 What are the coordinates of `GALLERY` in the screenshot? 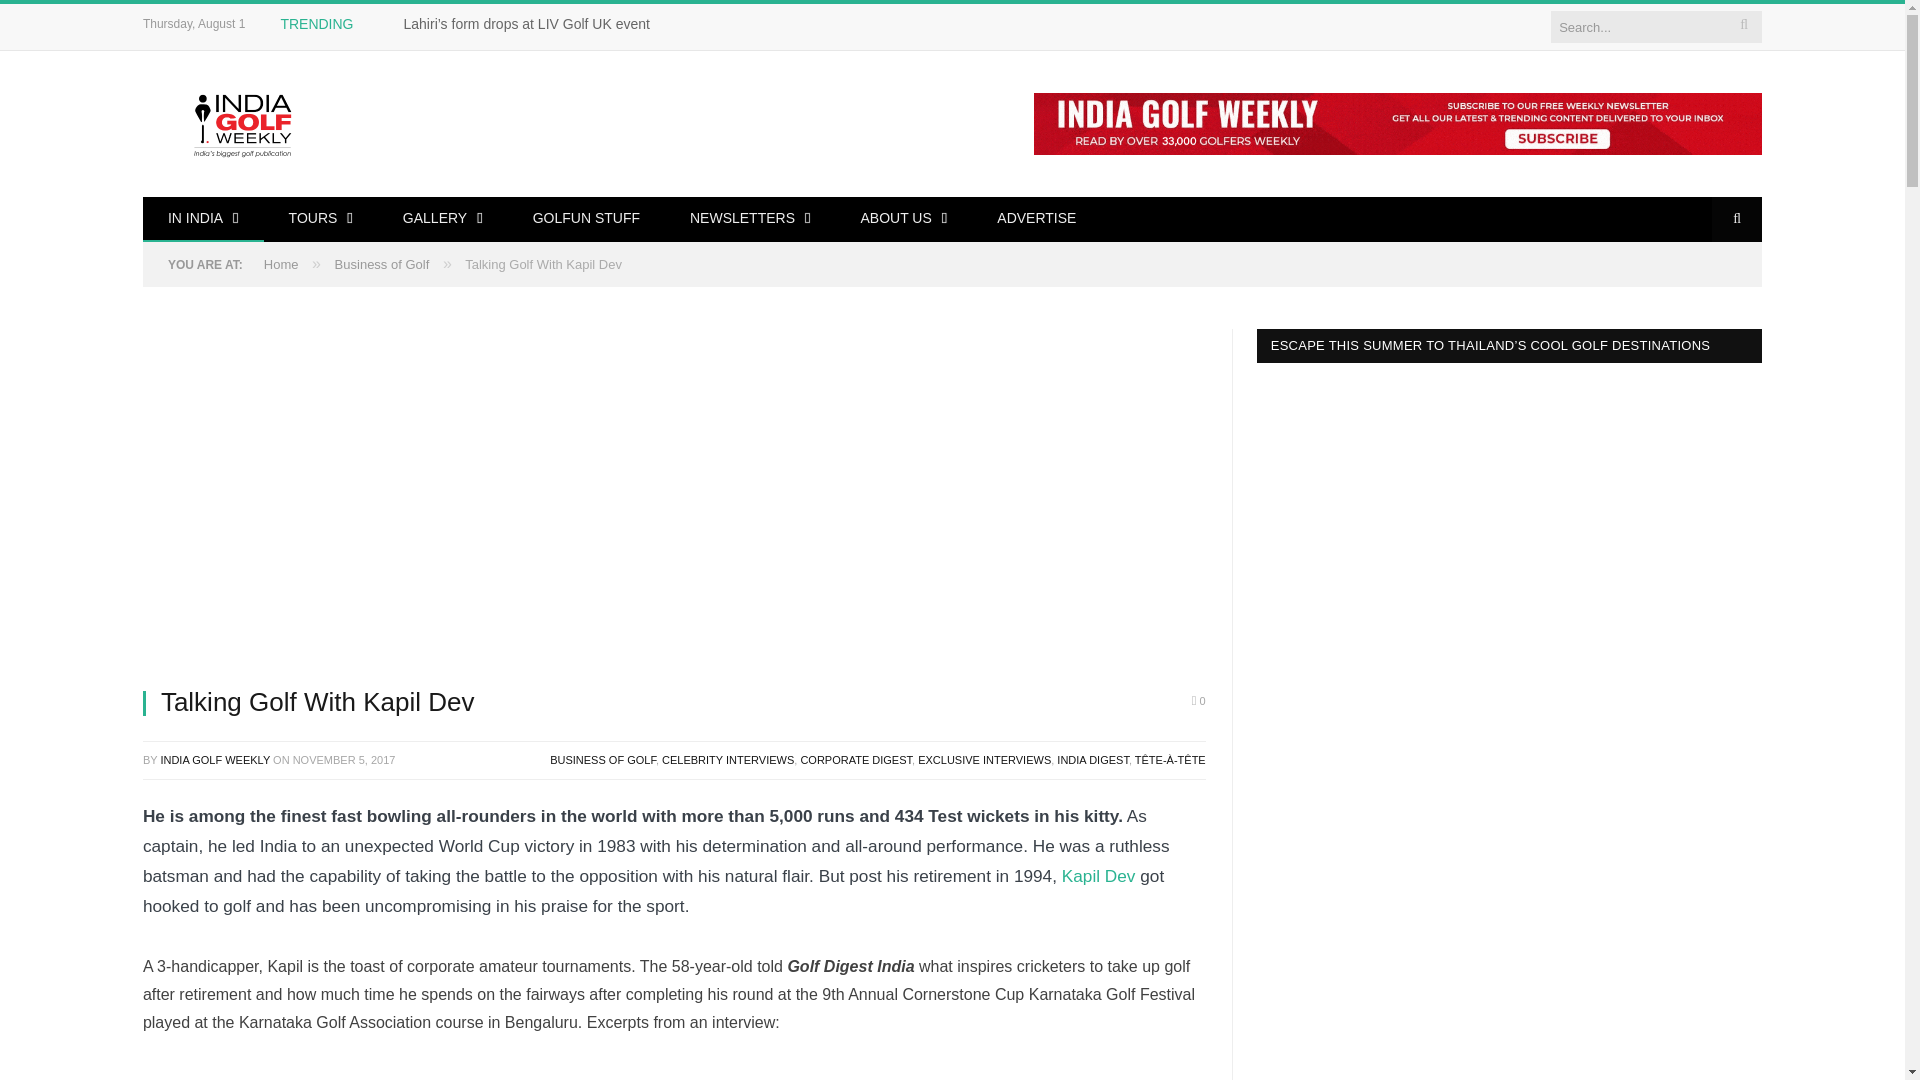 It's located at (443, 218).